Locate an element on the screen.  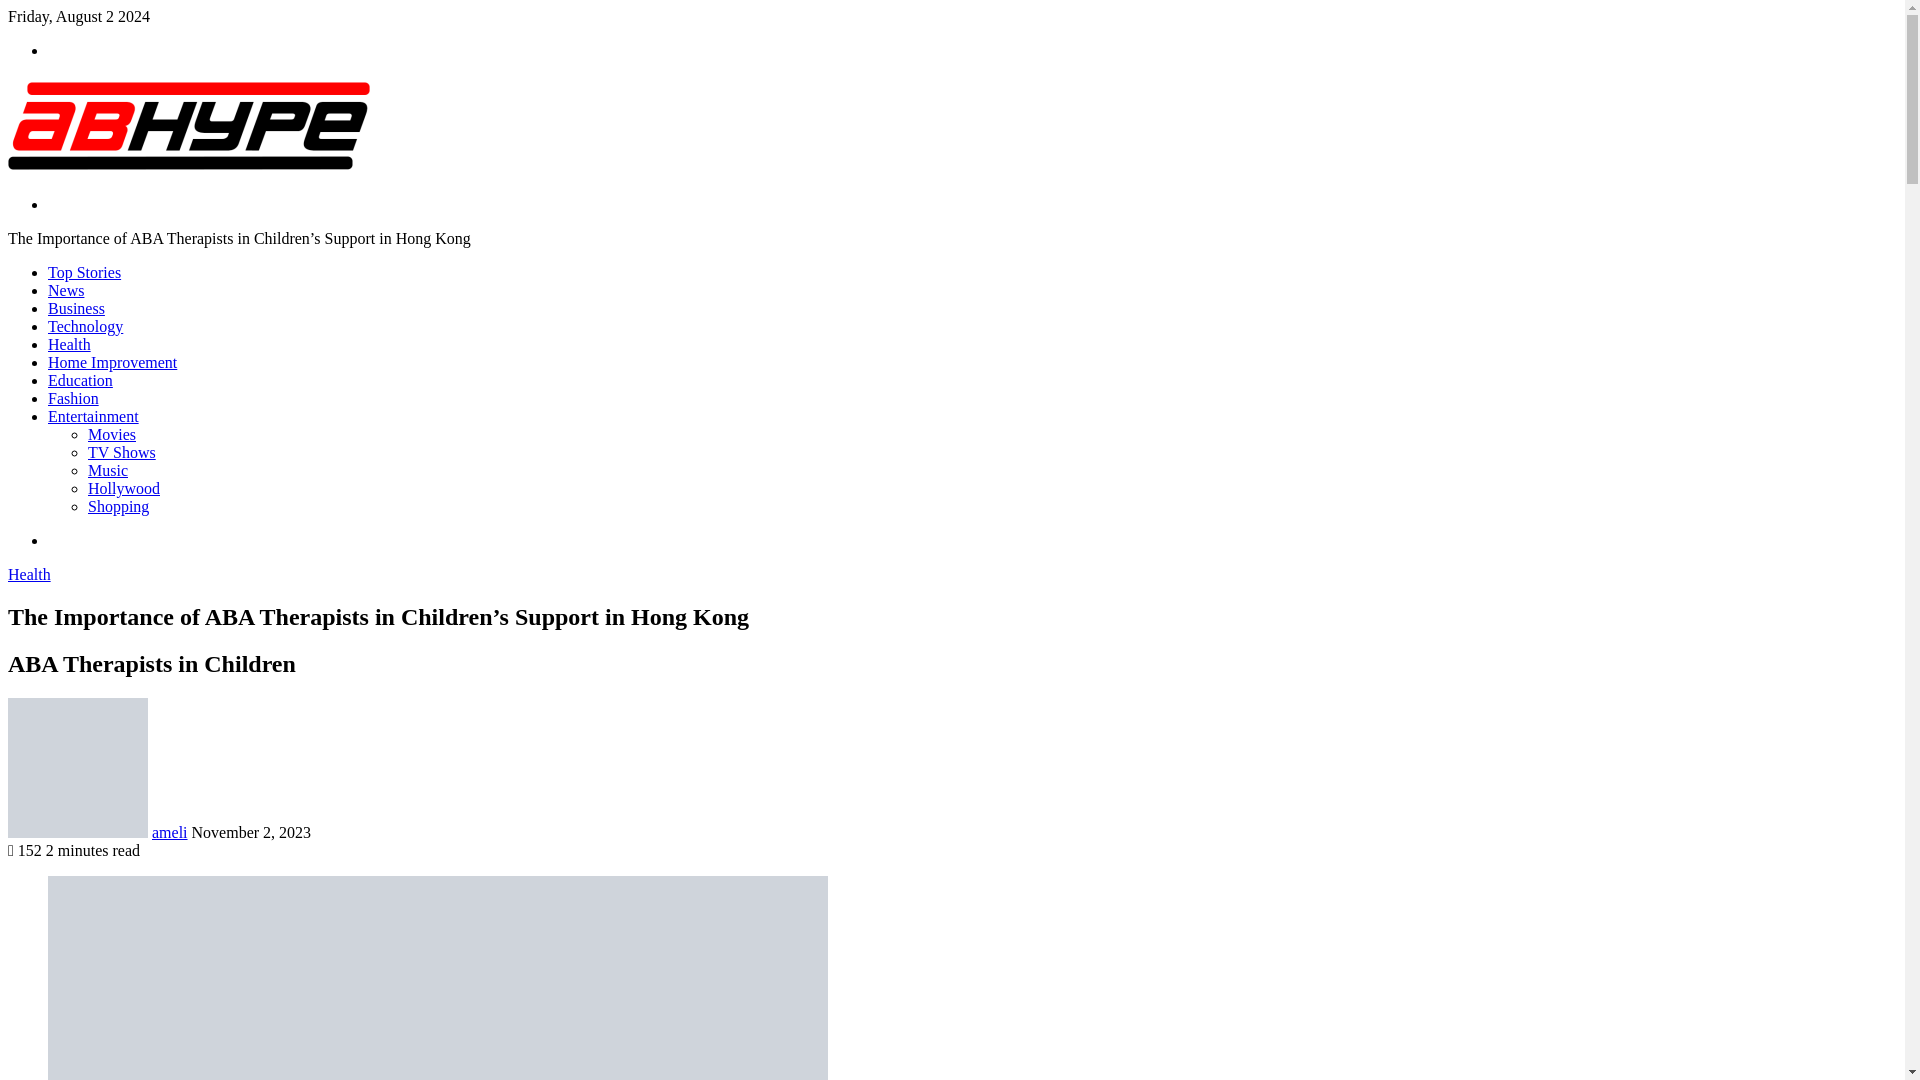
TV Shows is located at coordinates (122, 452).